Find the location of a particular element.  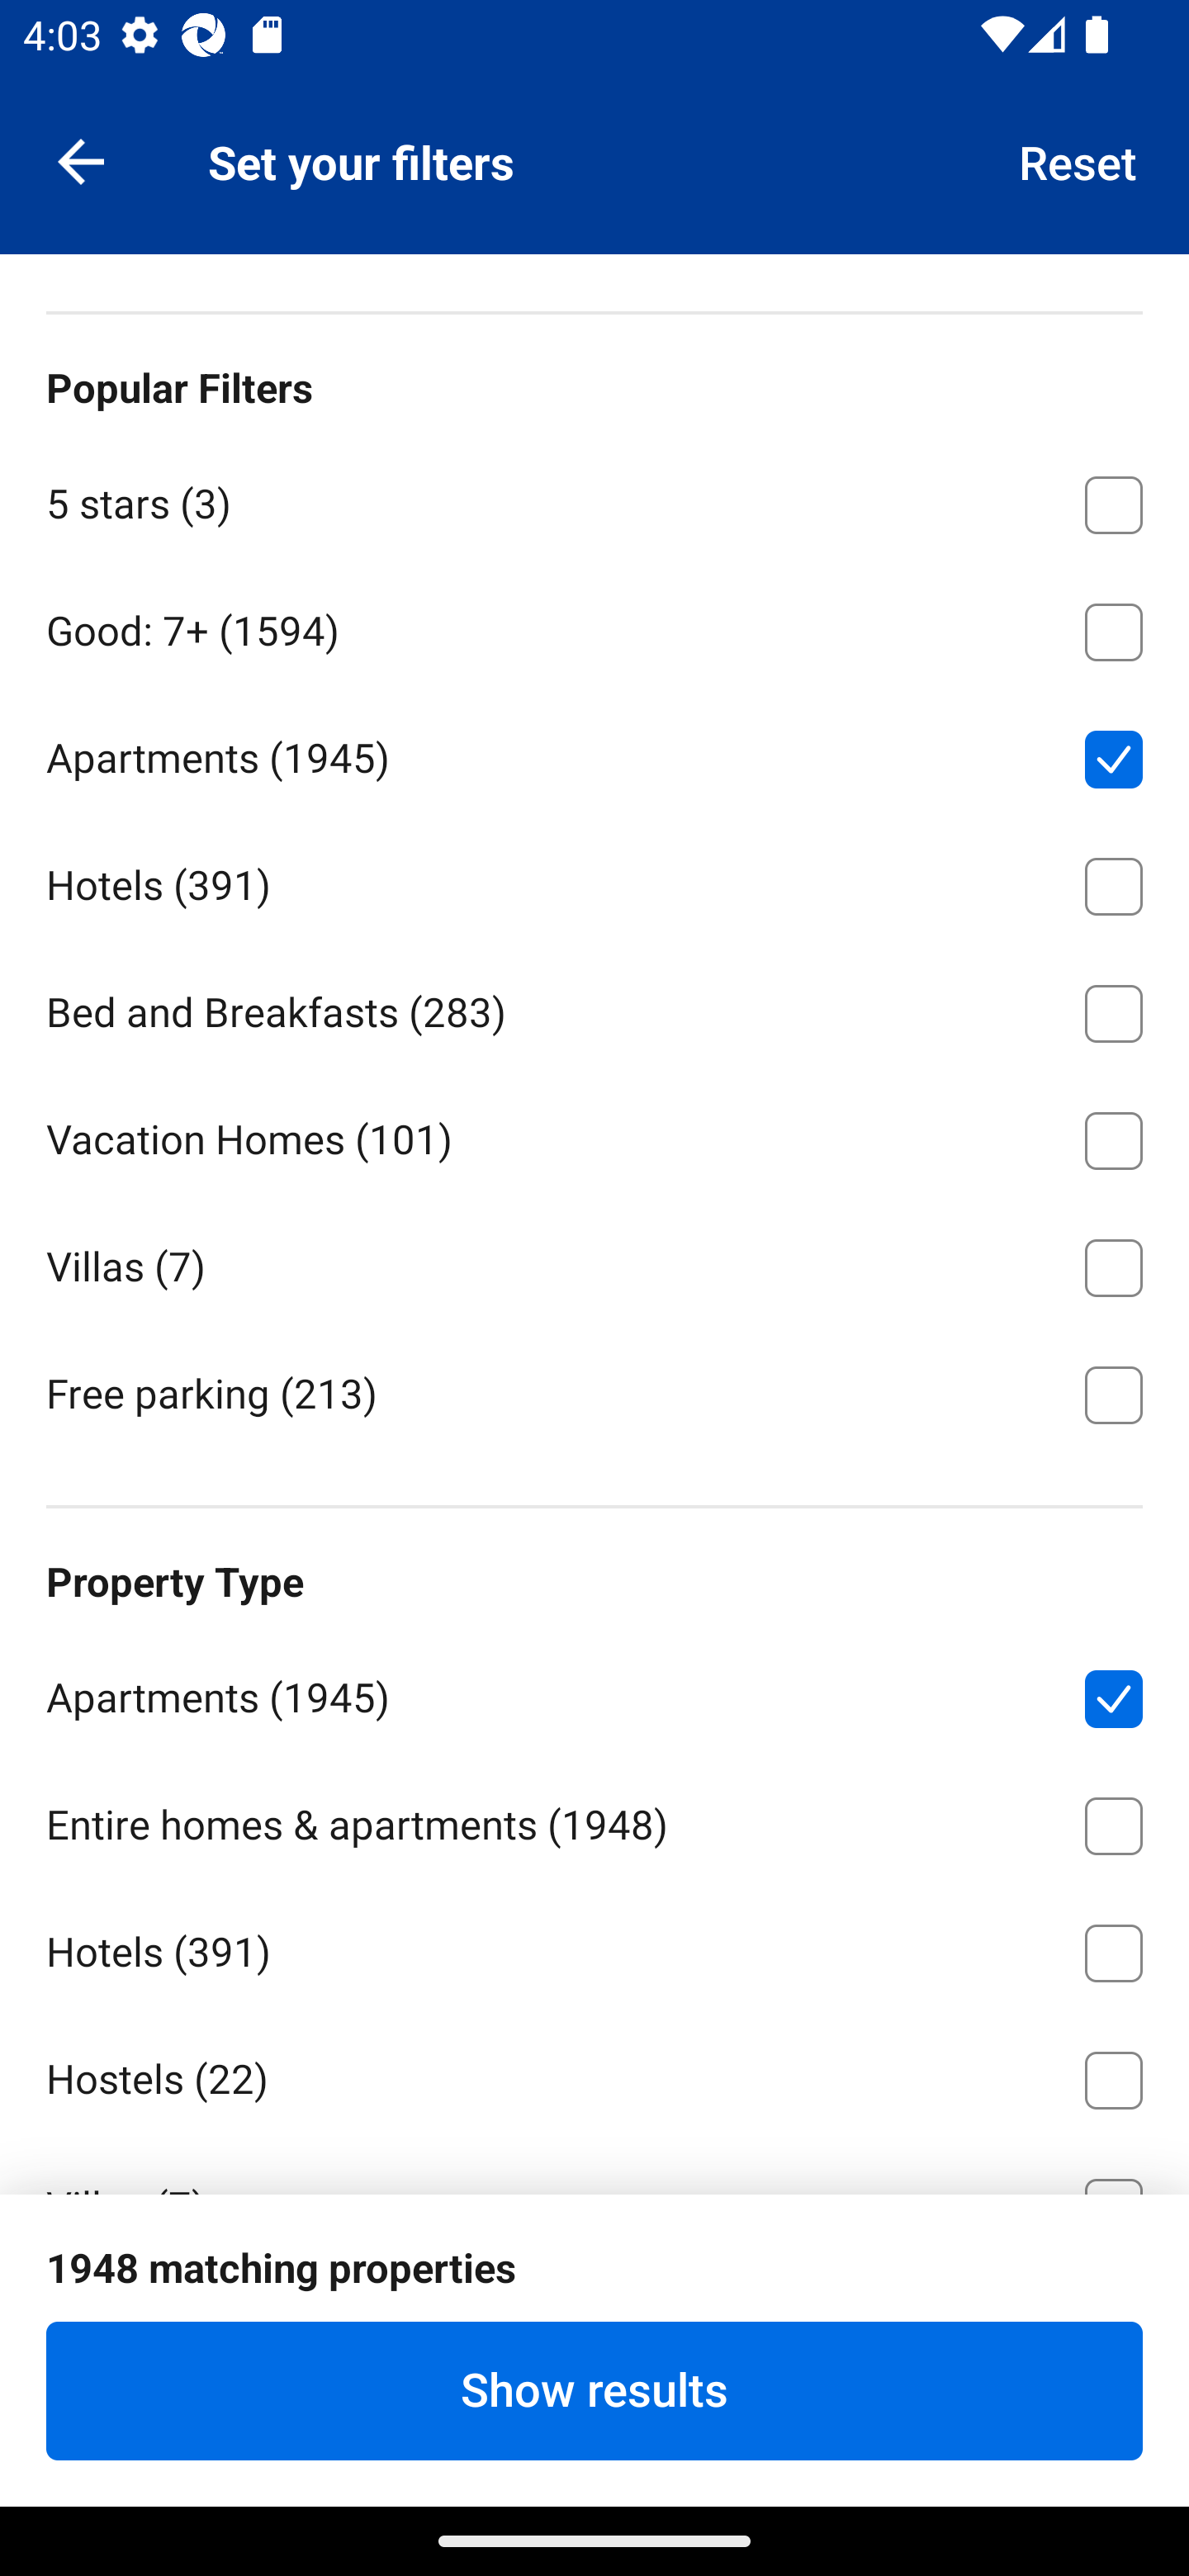

Hostels ⁦(22) is located at coordinates (594, 2074).